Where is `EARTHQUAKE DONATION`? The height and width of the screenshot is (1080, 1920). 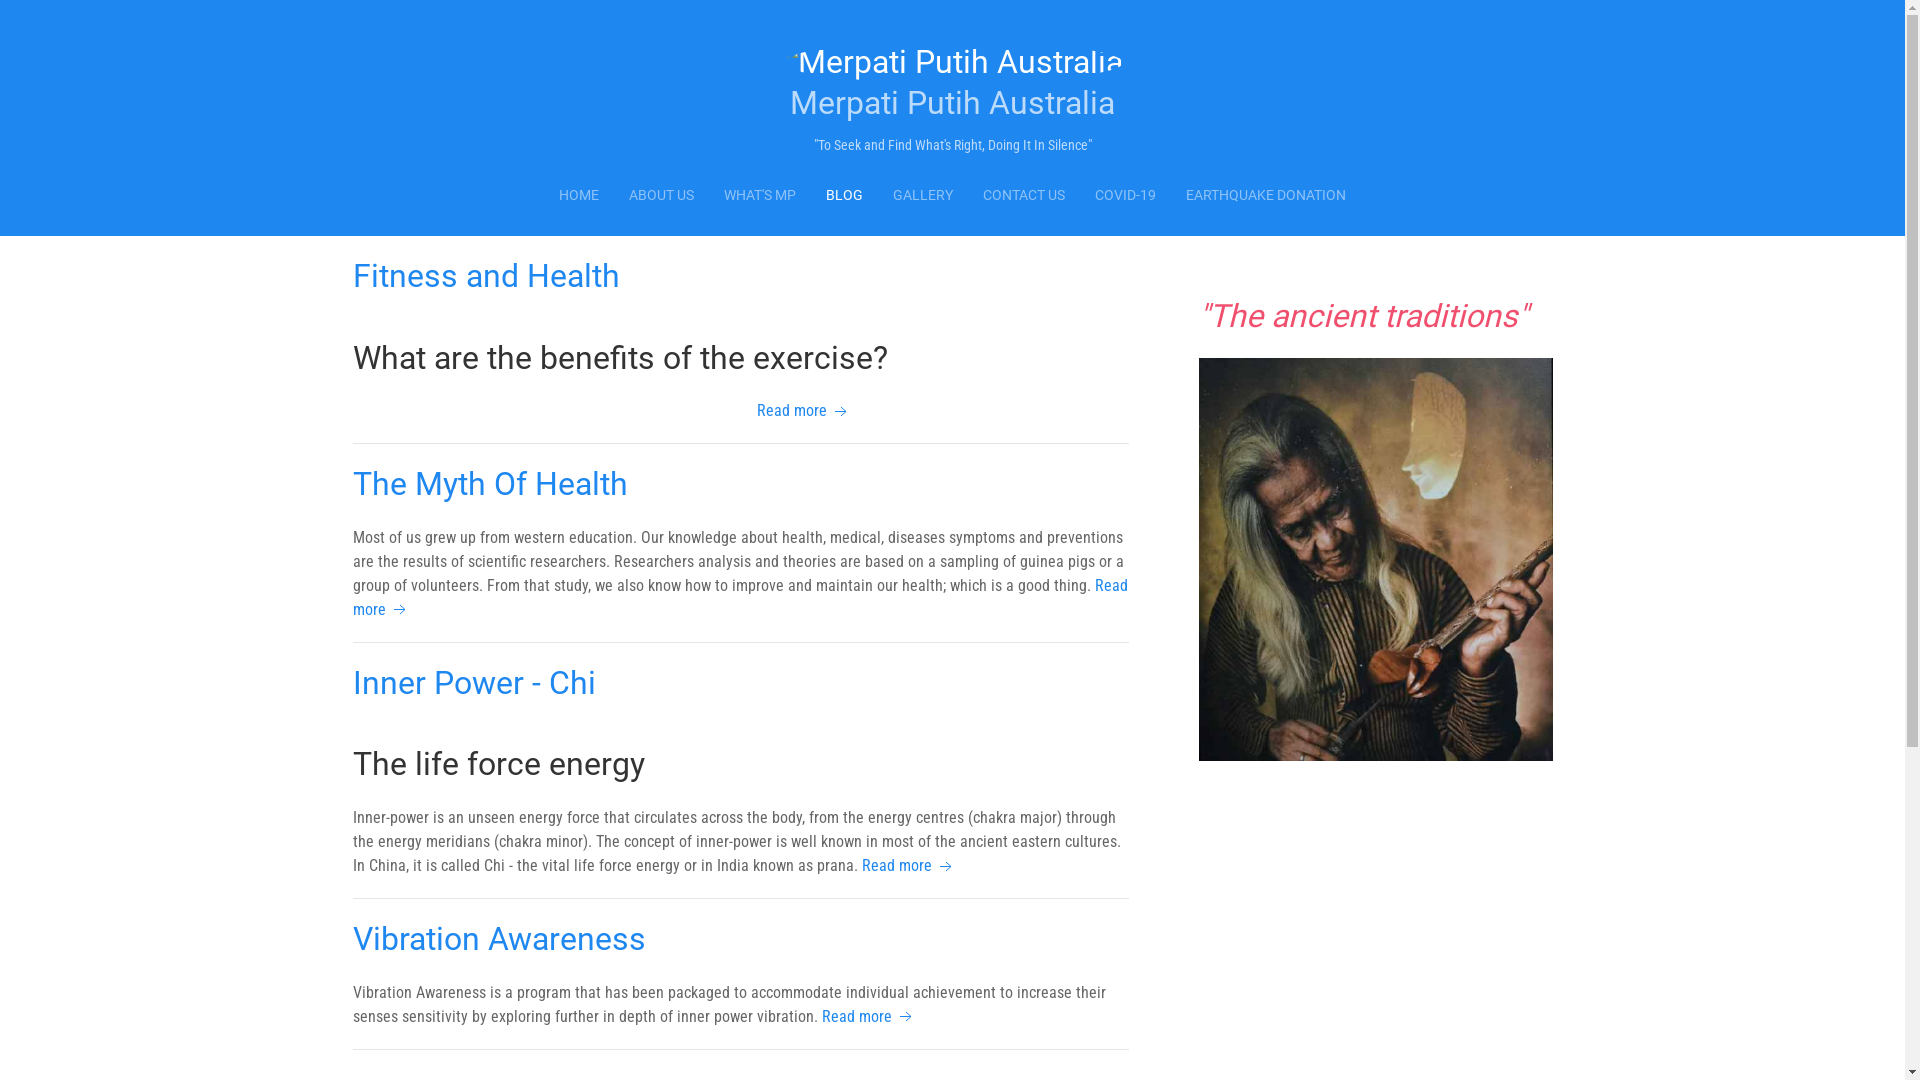
EARTHQUAKE DONATION is located at coordinates (1266, 196).